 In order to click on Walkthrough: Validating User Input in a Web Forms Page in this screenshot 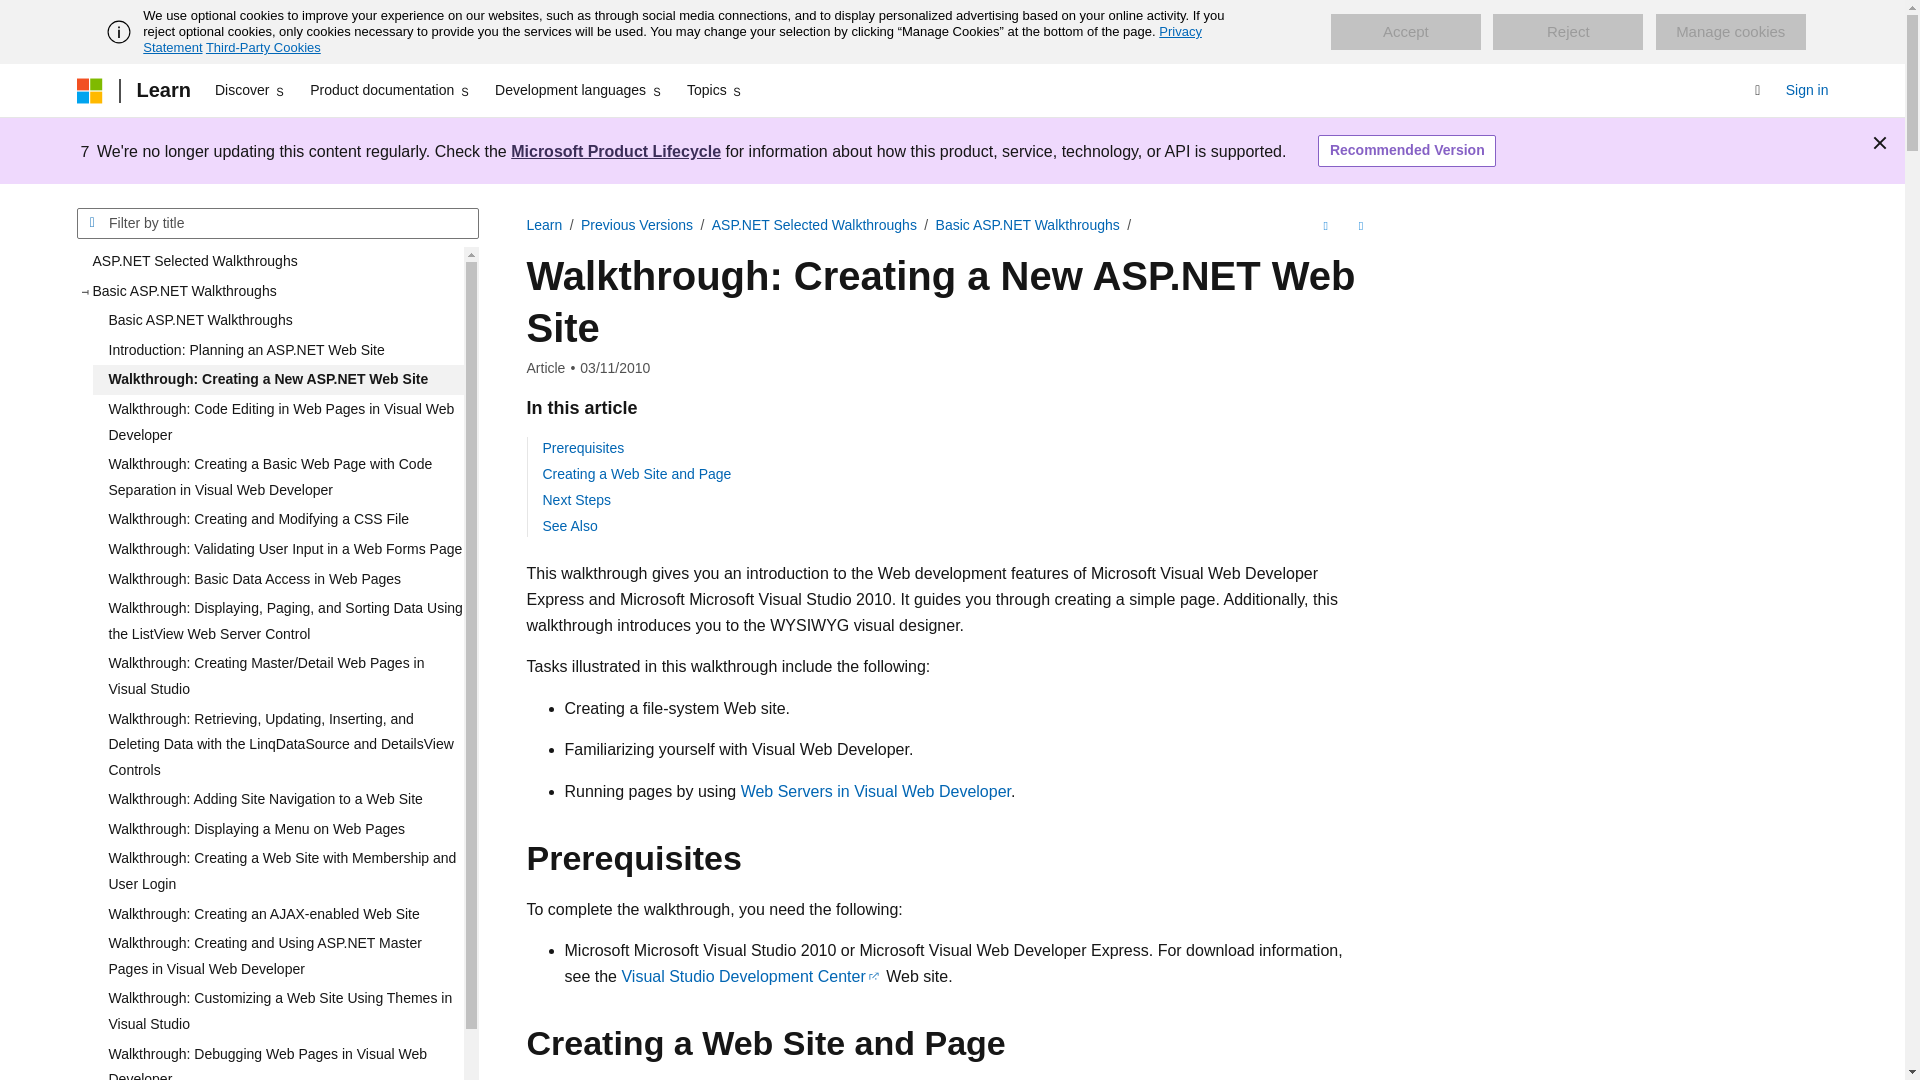, I will do `click(277, 549)`.